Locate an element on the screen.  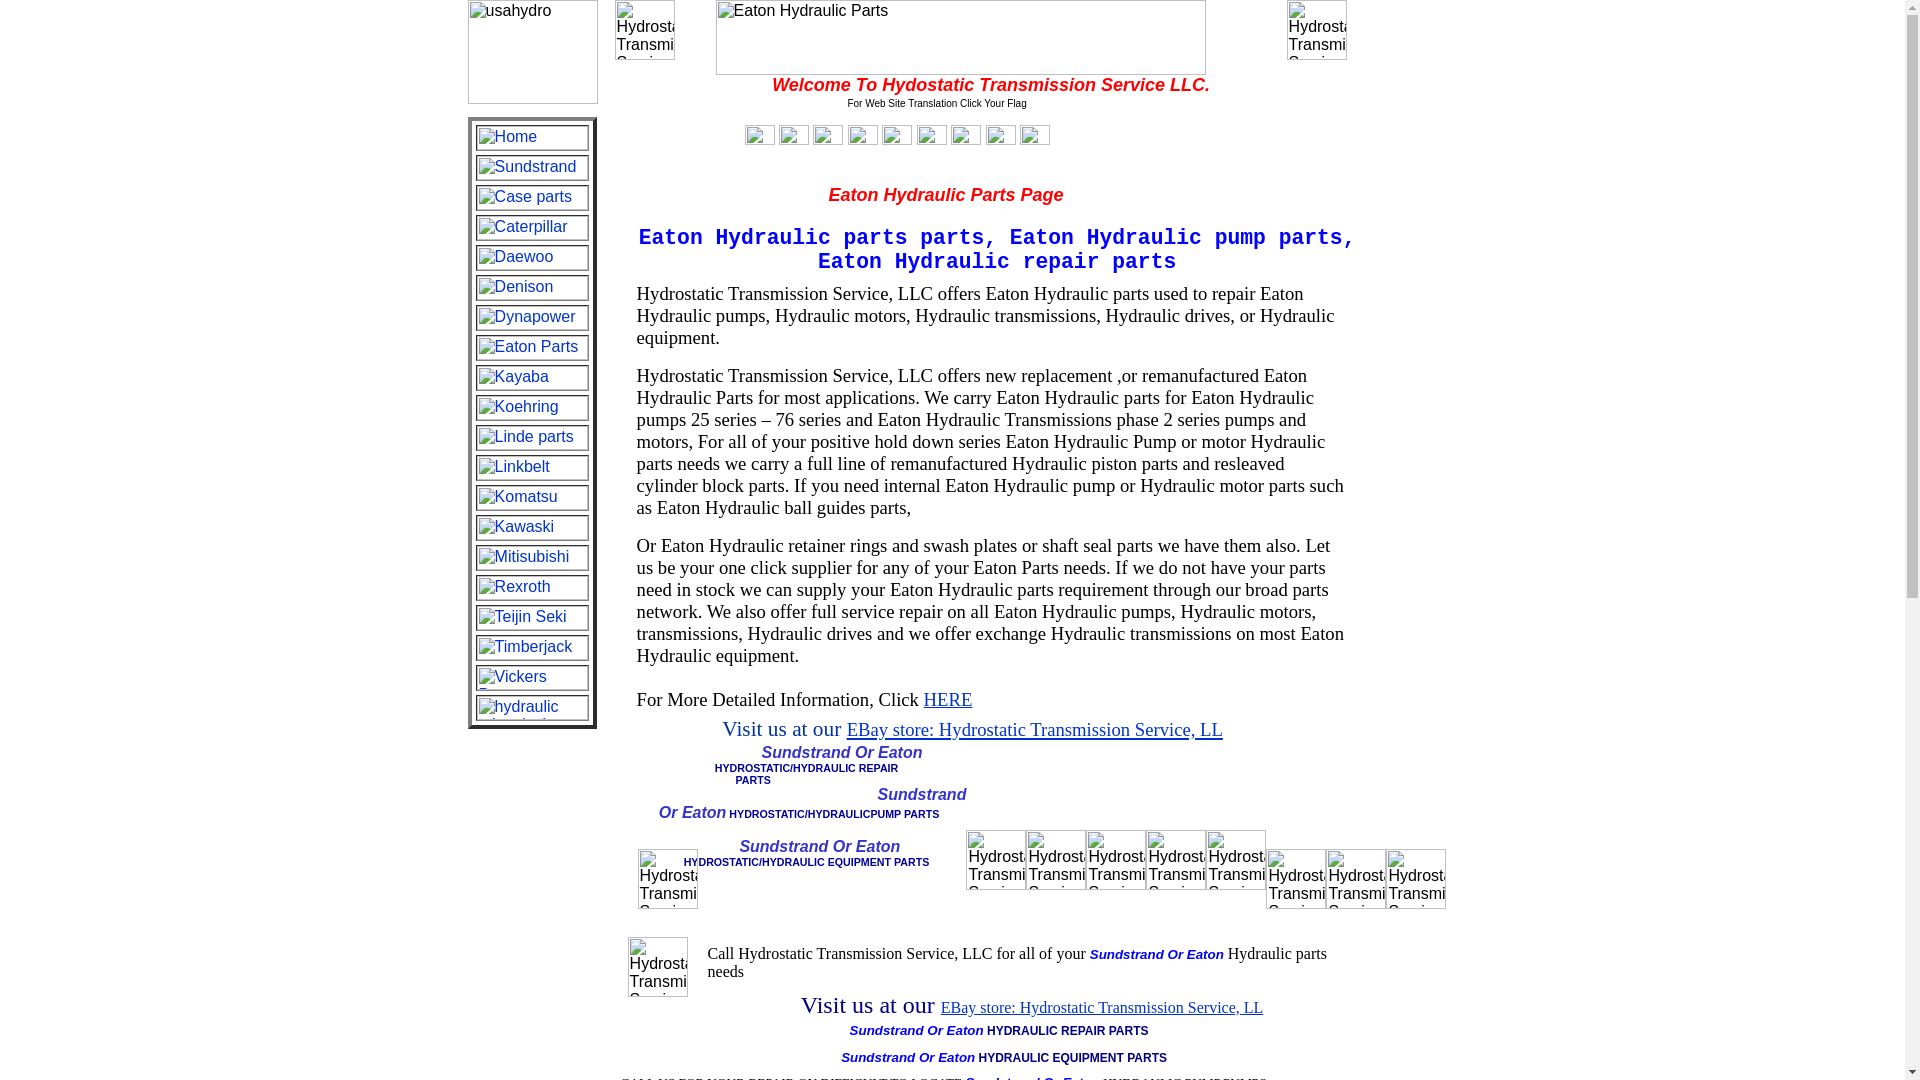
Case parts is located at coordinates (532, 197).